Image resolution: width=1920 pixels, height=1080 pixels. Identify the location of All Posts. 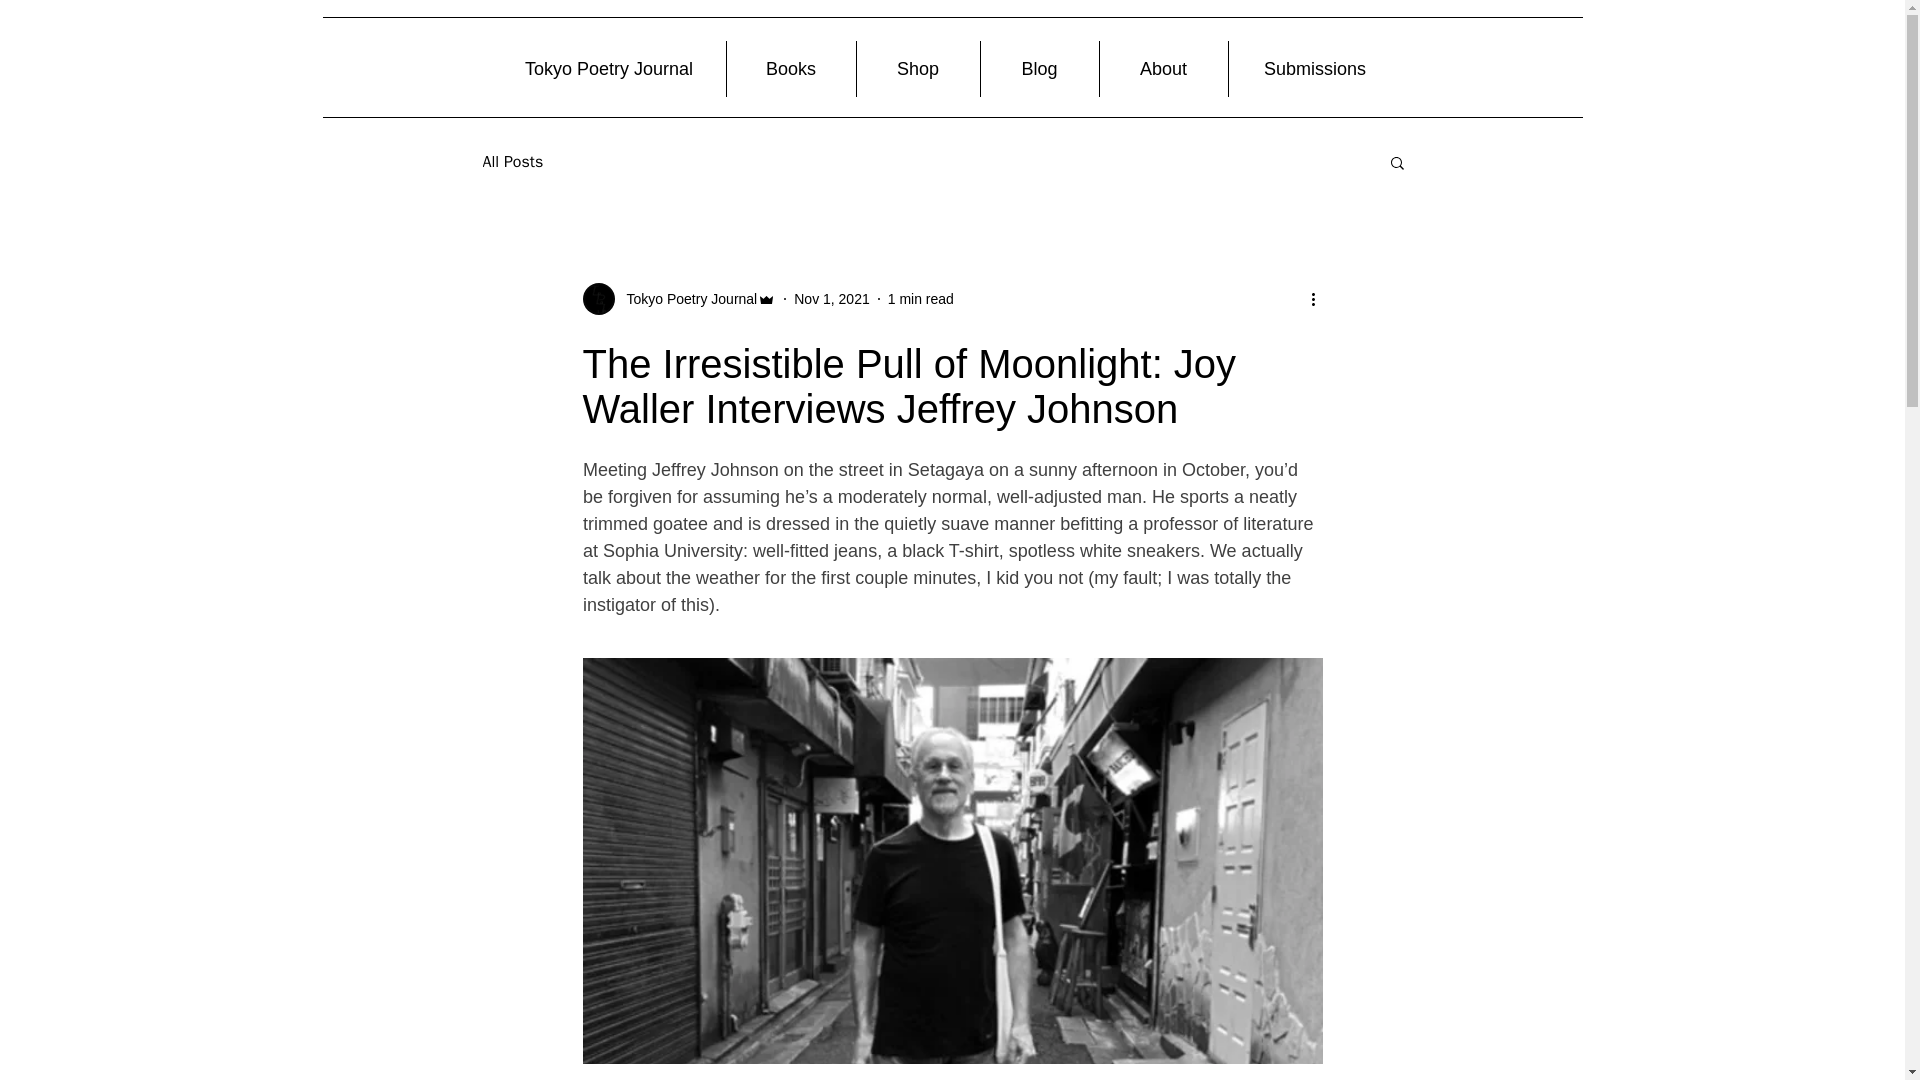
(512, 162).